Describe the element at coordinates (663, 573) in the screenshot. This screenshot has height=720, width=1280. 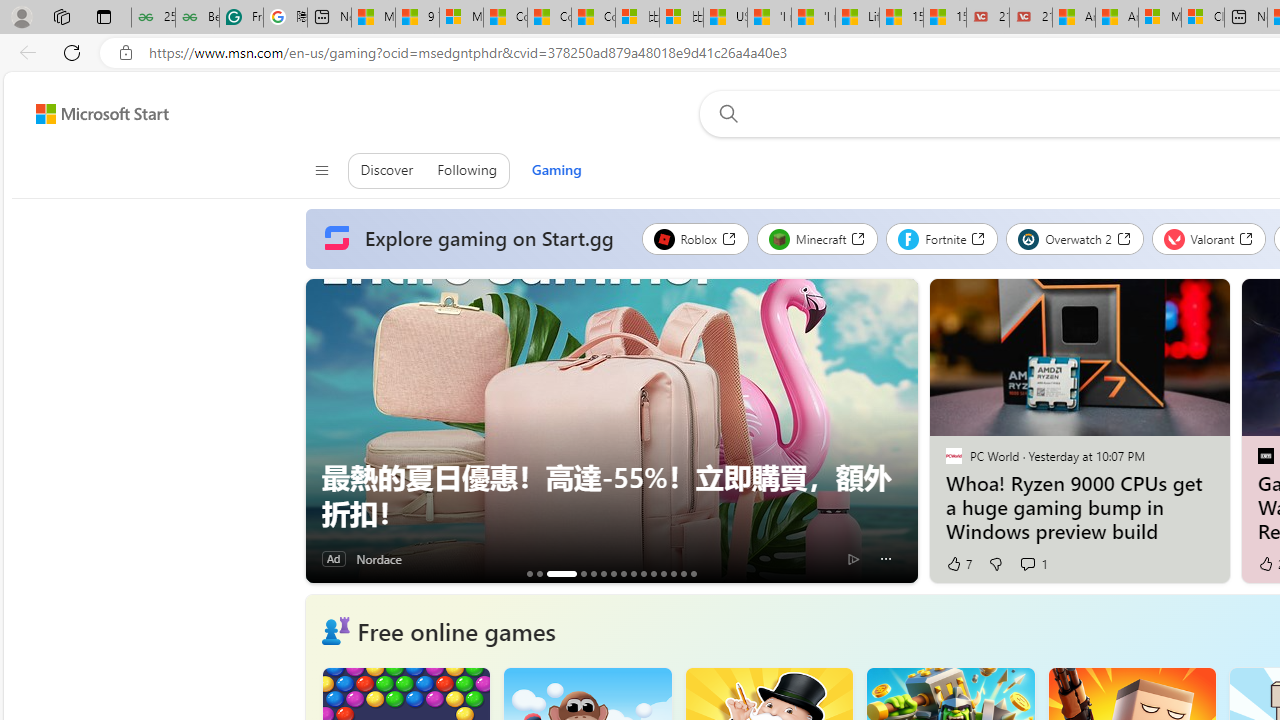
I see `Amazon Games Has Plans for Switch 2 Console` at that location.